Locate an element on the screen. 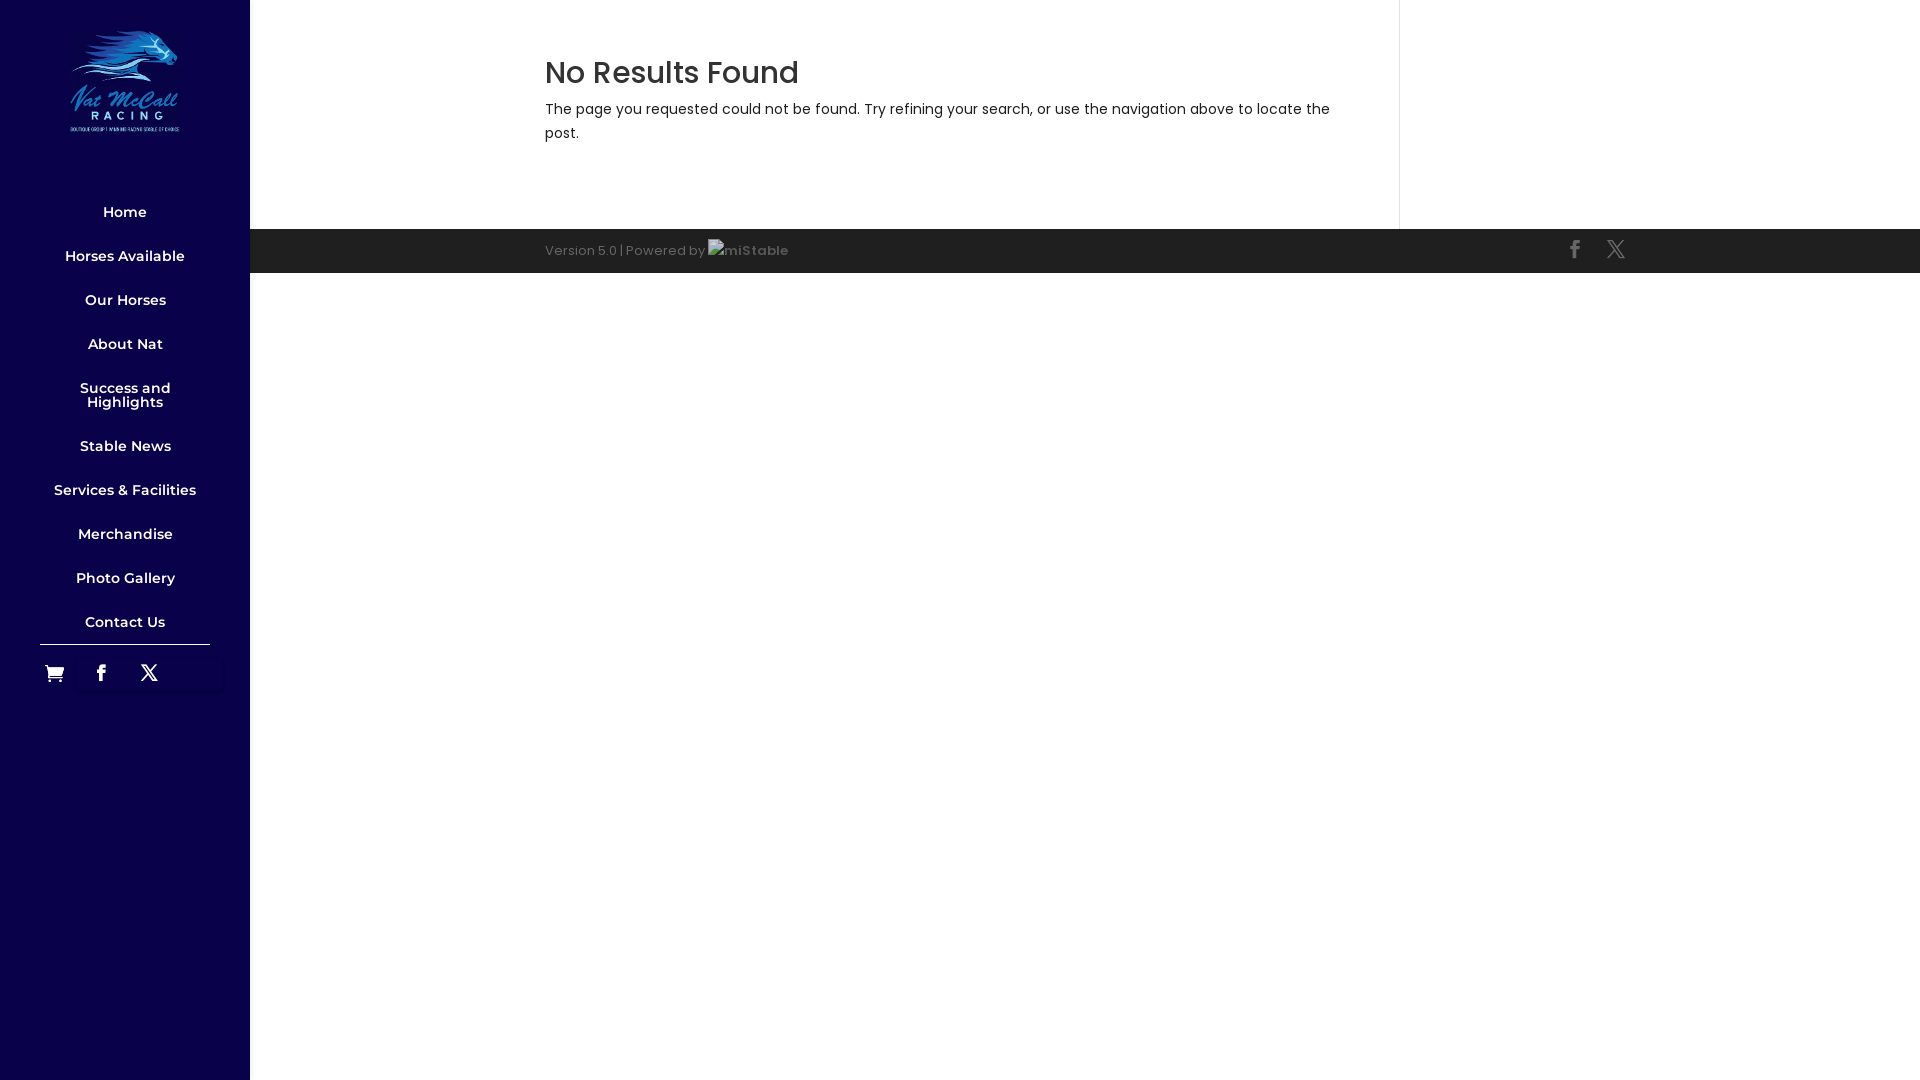 This screenshot has height=1080, width=1920. Horse Management Software is located at coordinates (748, 250).